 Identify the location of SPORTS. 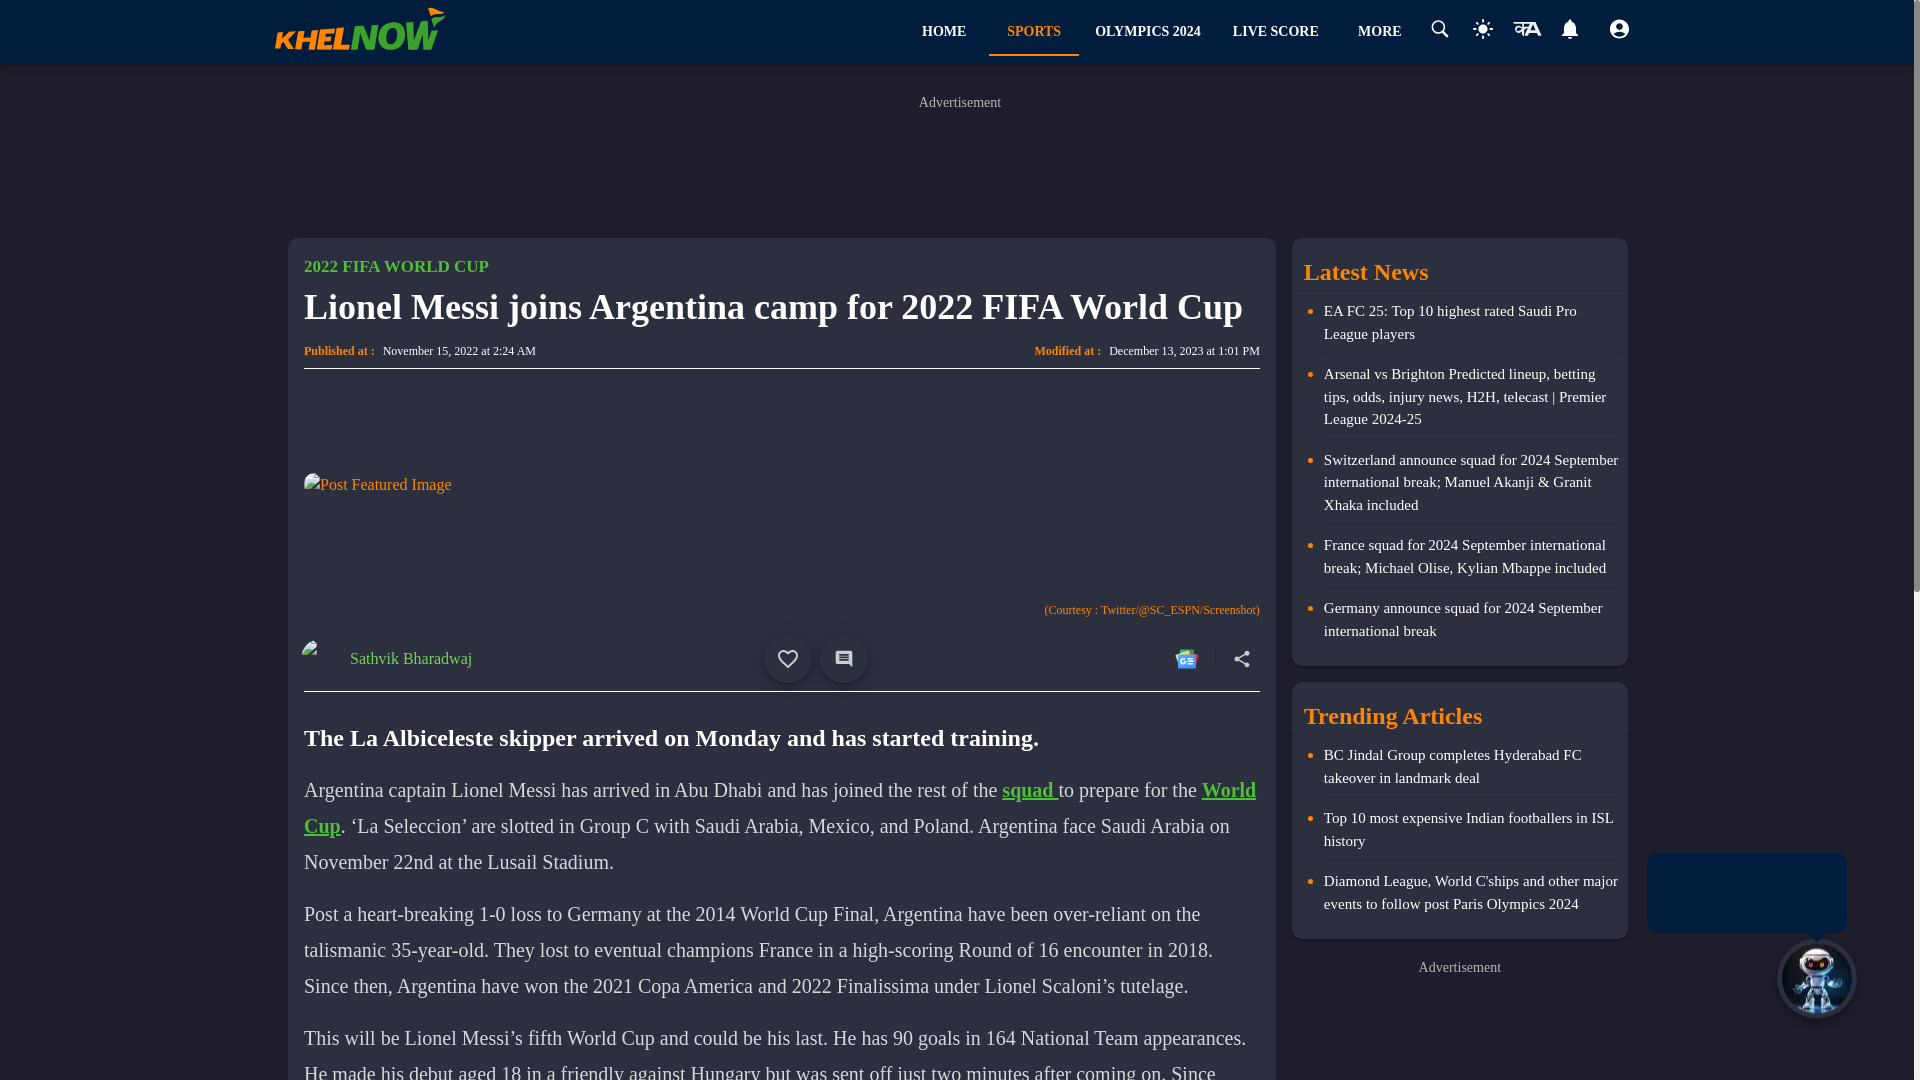
(1034, 32).